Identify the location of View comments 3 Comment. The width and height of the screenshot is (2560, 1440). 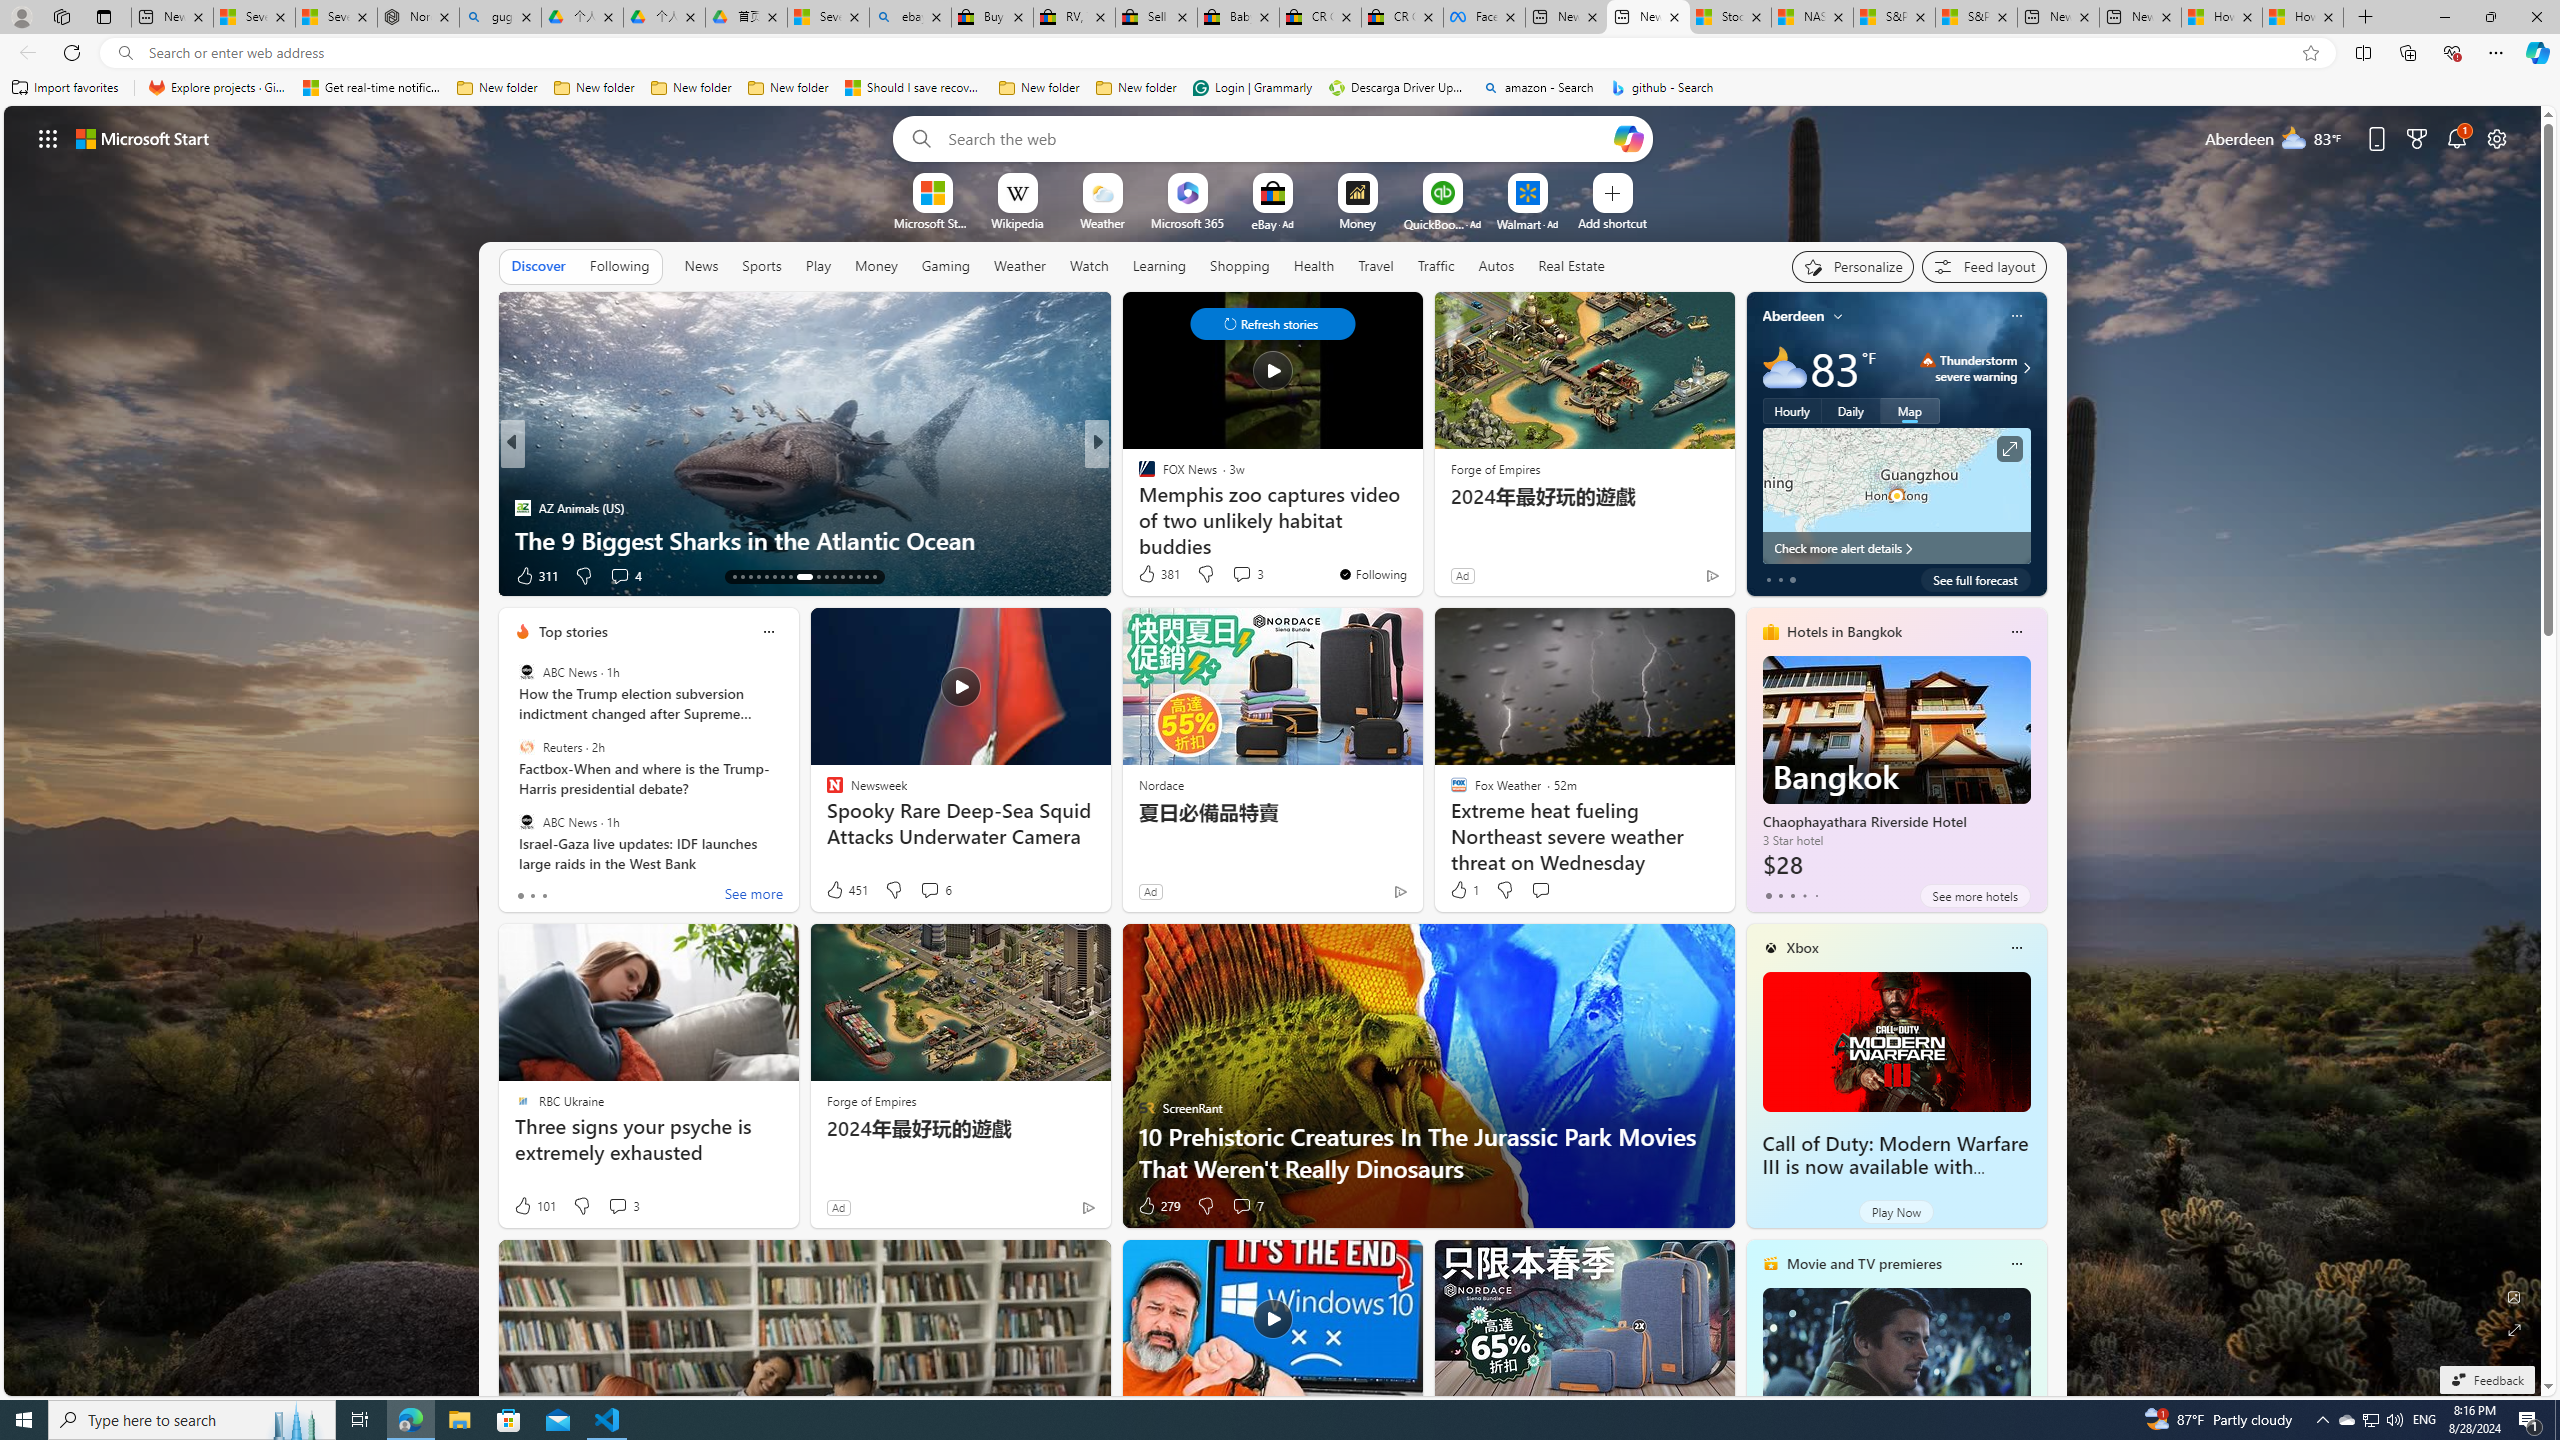
(616, 1206).